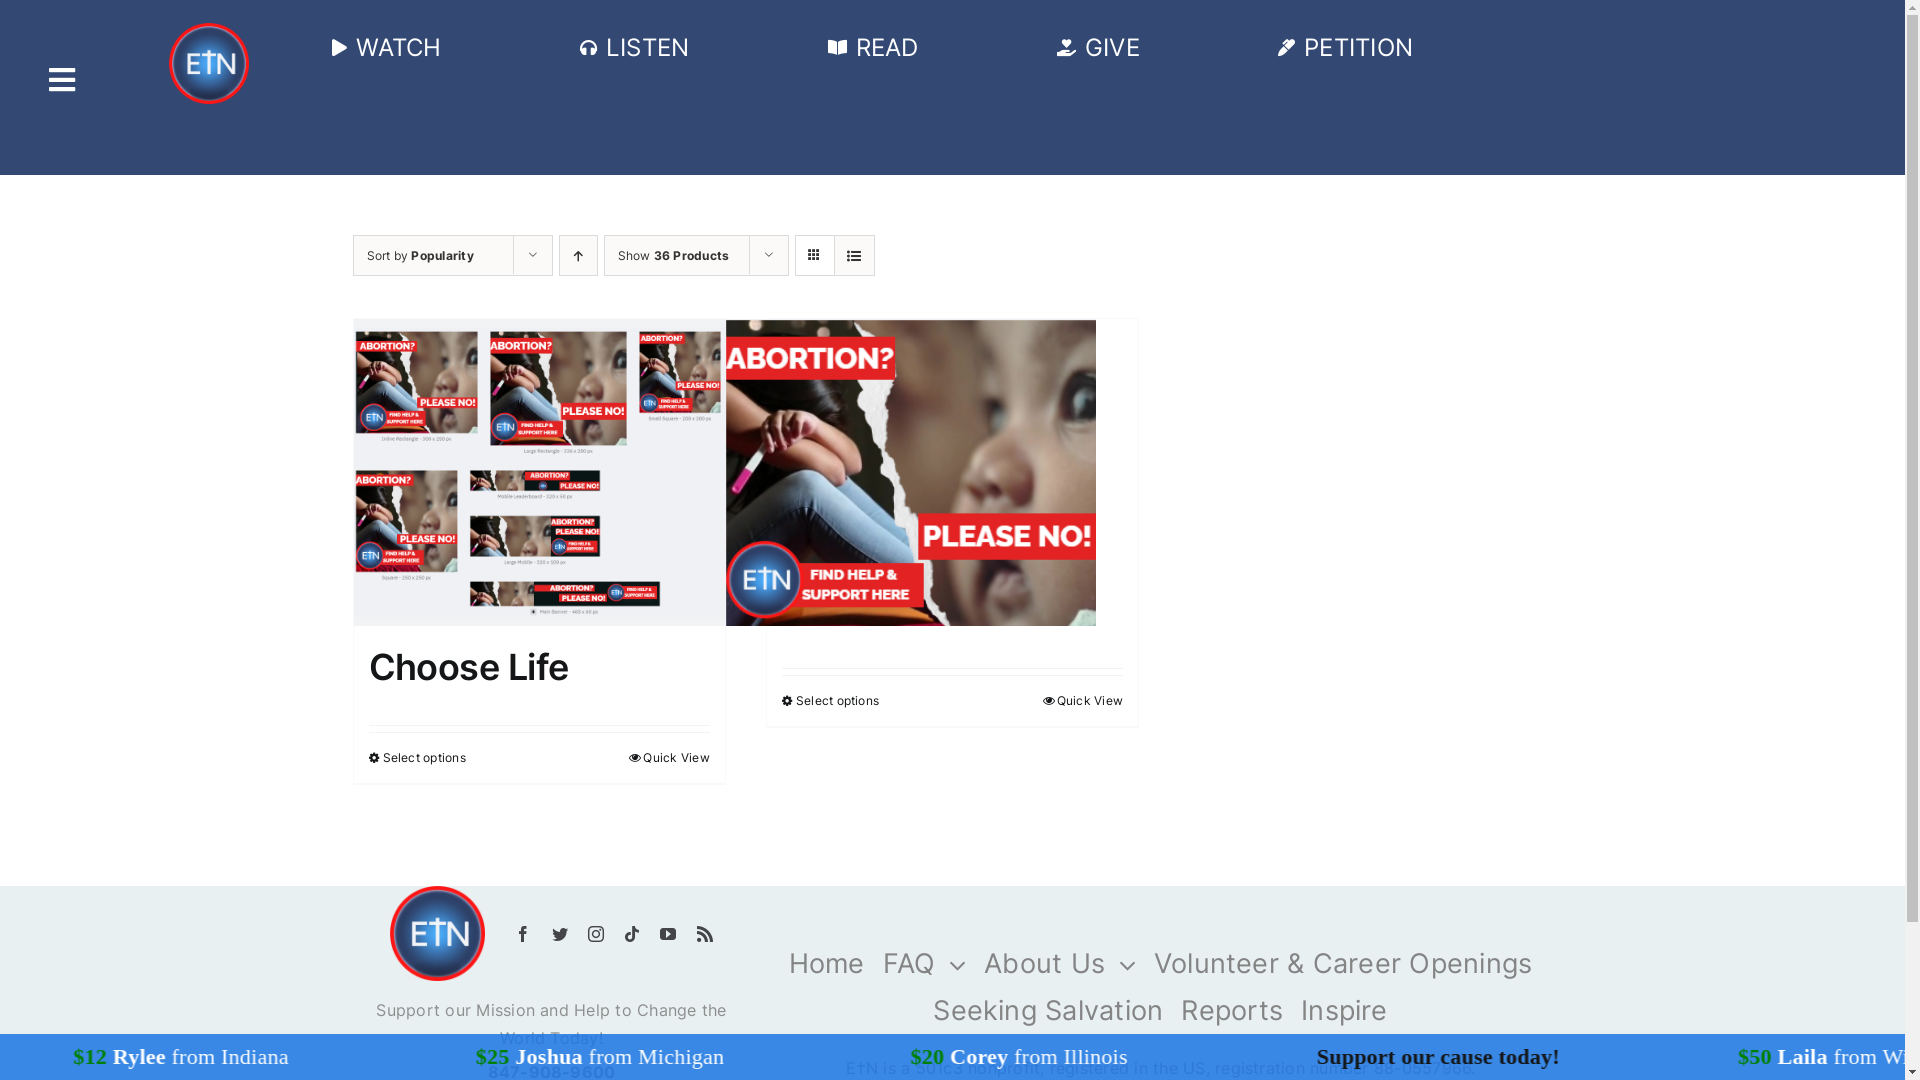 This screenshot has height=1080, width=1920. What do you see at coordinates (596, 934) in the screenshot?
I see `Instagram` at bounding box center [596, 934].